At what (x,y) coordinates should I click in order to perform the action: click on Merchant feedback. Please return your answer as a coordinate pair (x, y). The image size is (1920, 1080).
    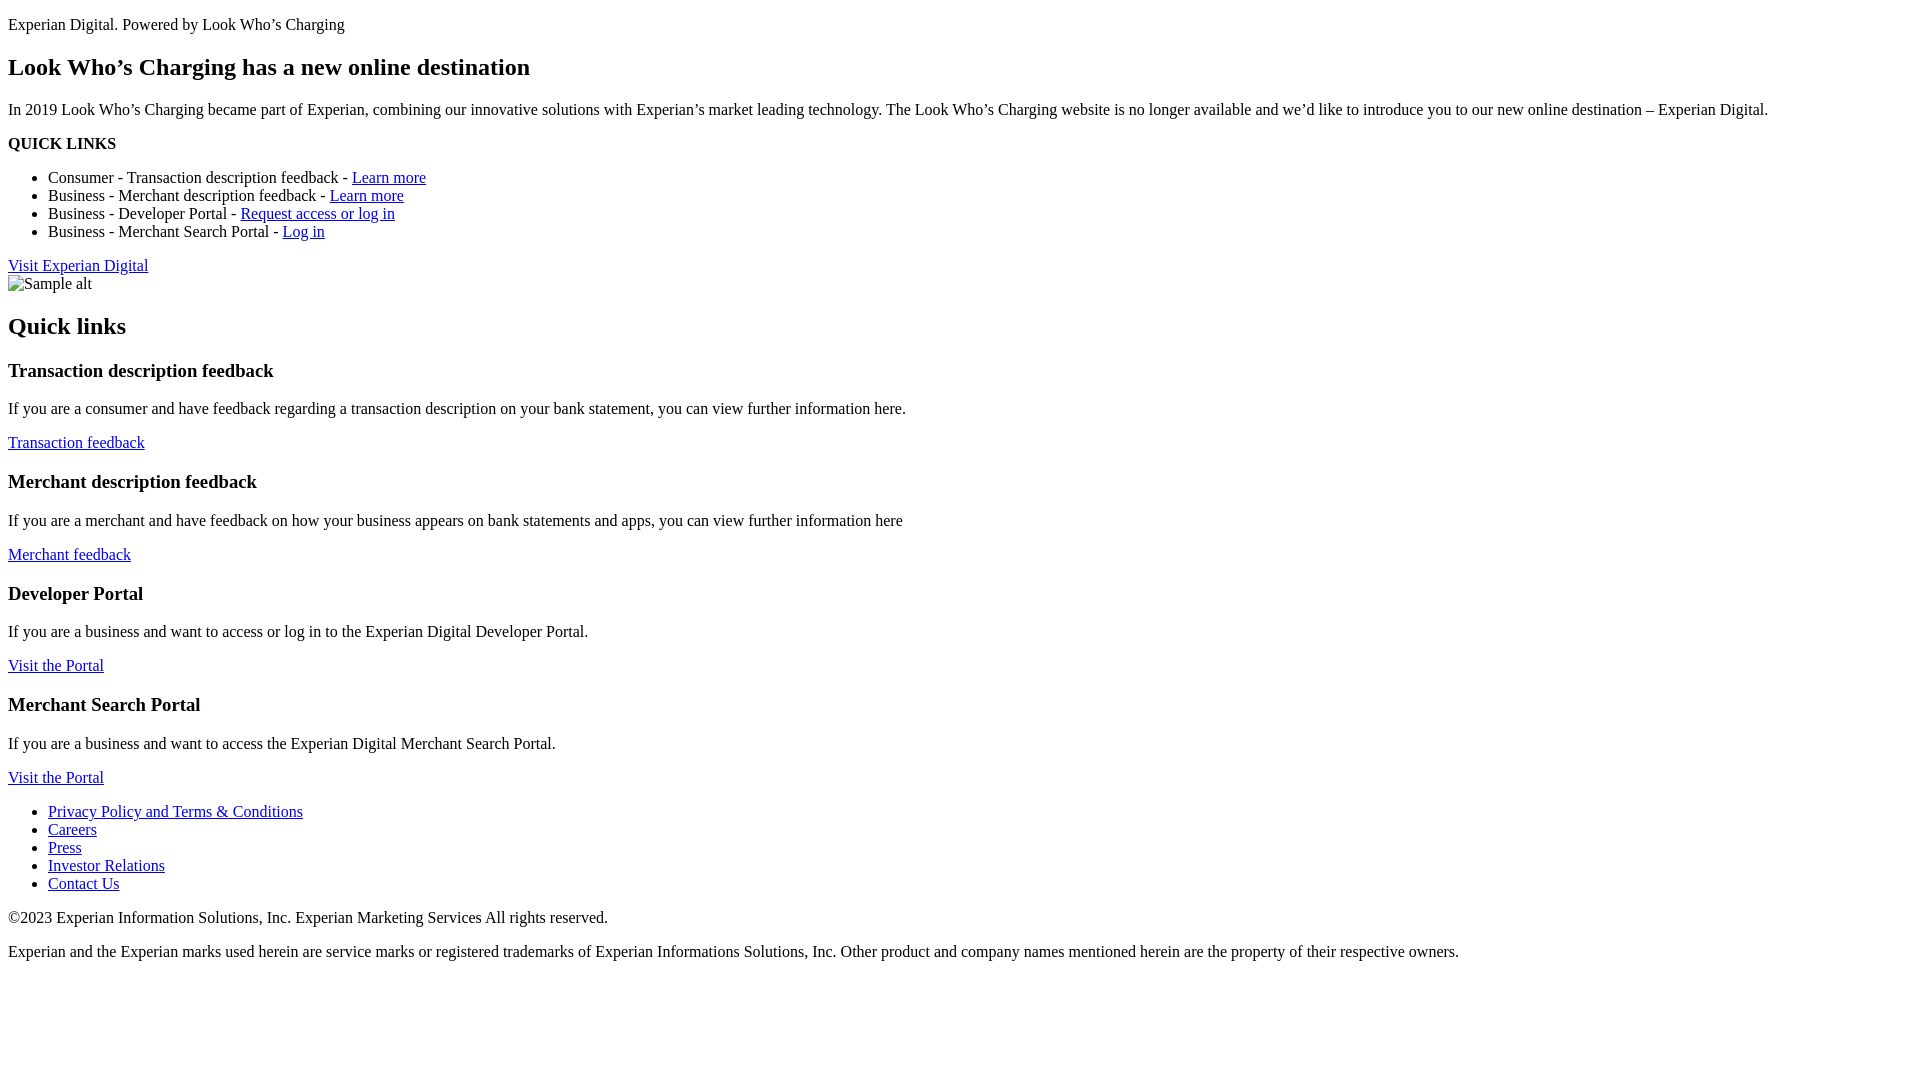
    Looking at the image, I should click on (70, 554).